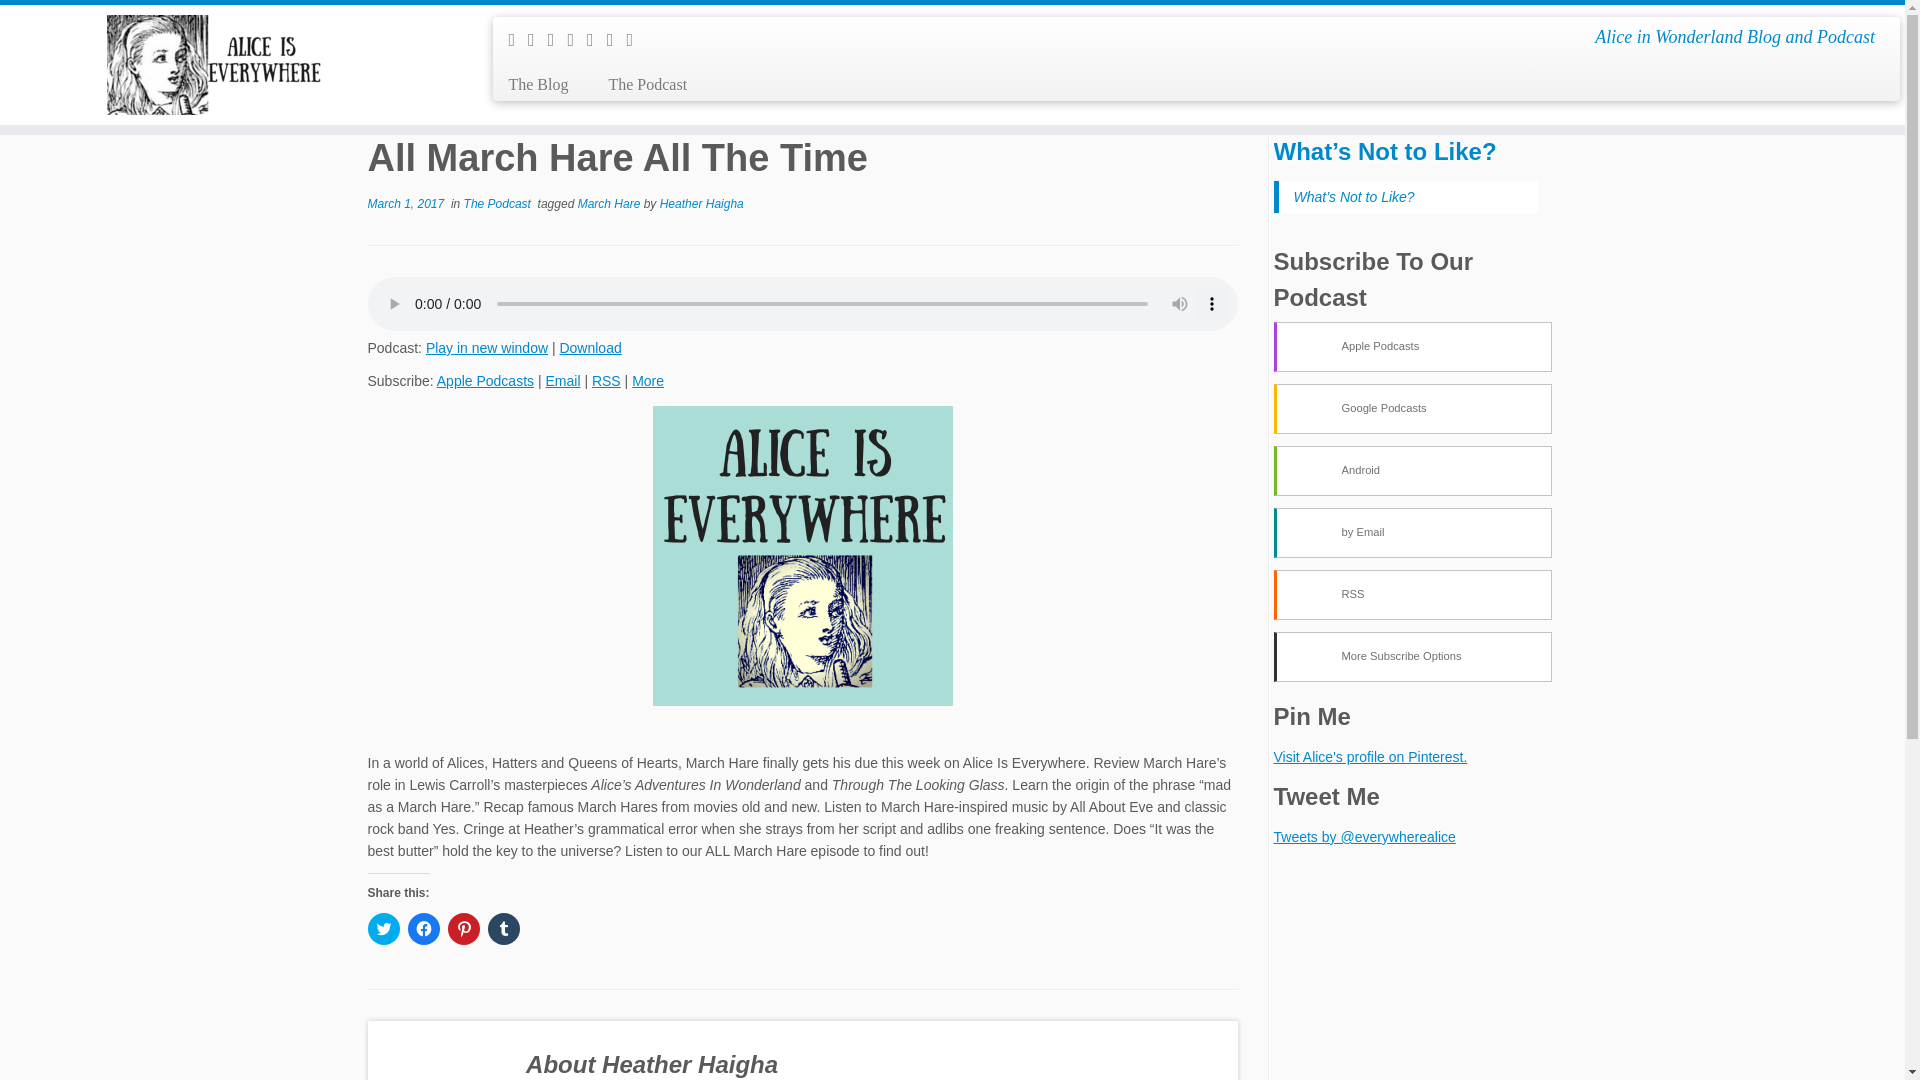  I want to click on Apple Podcasts, so click(1412, 346).